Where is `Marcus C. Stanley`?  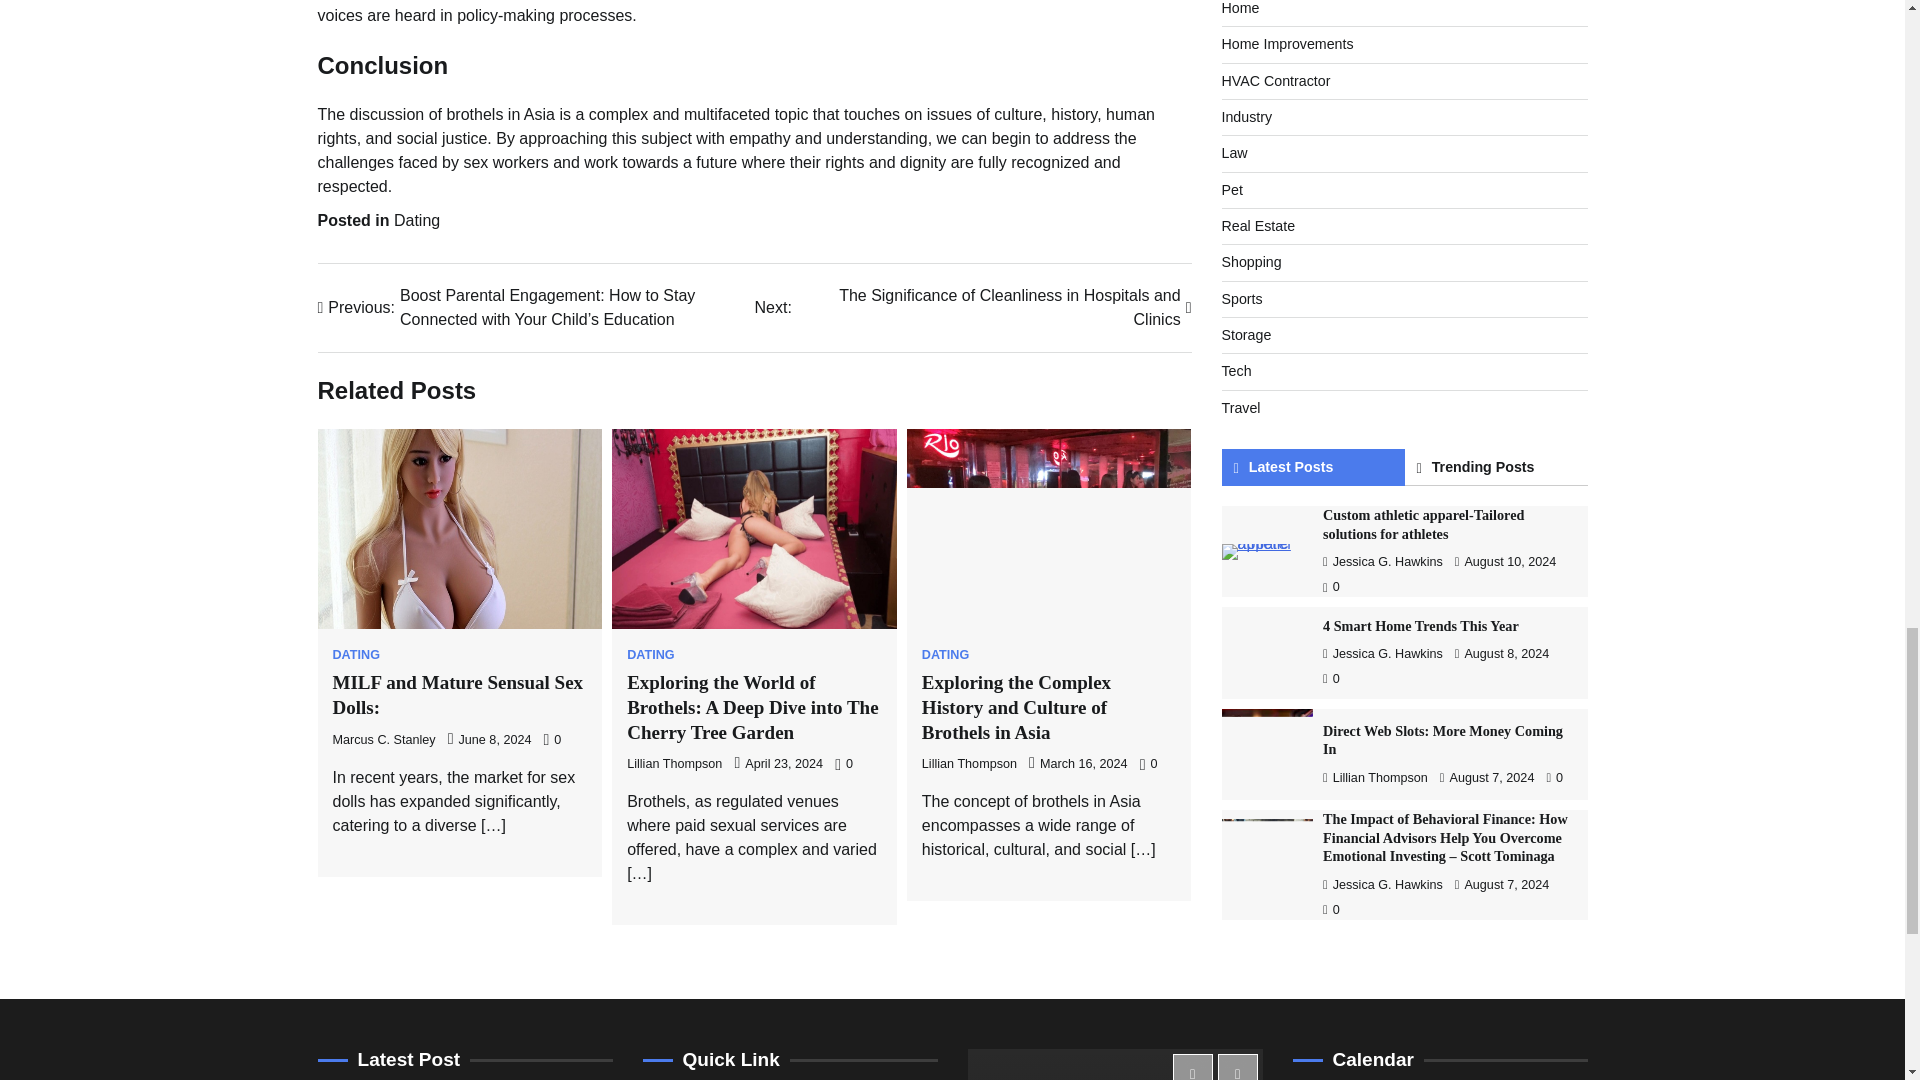 Marcus C. Stanley is located at coordinates (384, 740).